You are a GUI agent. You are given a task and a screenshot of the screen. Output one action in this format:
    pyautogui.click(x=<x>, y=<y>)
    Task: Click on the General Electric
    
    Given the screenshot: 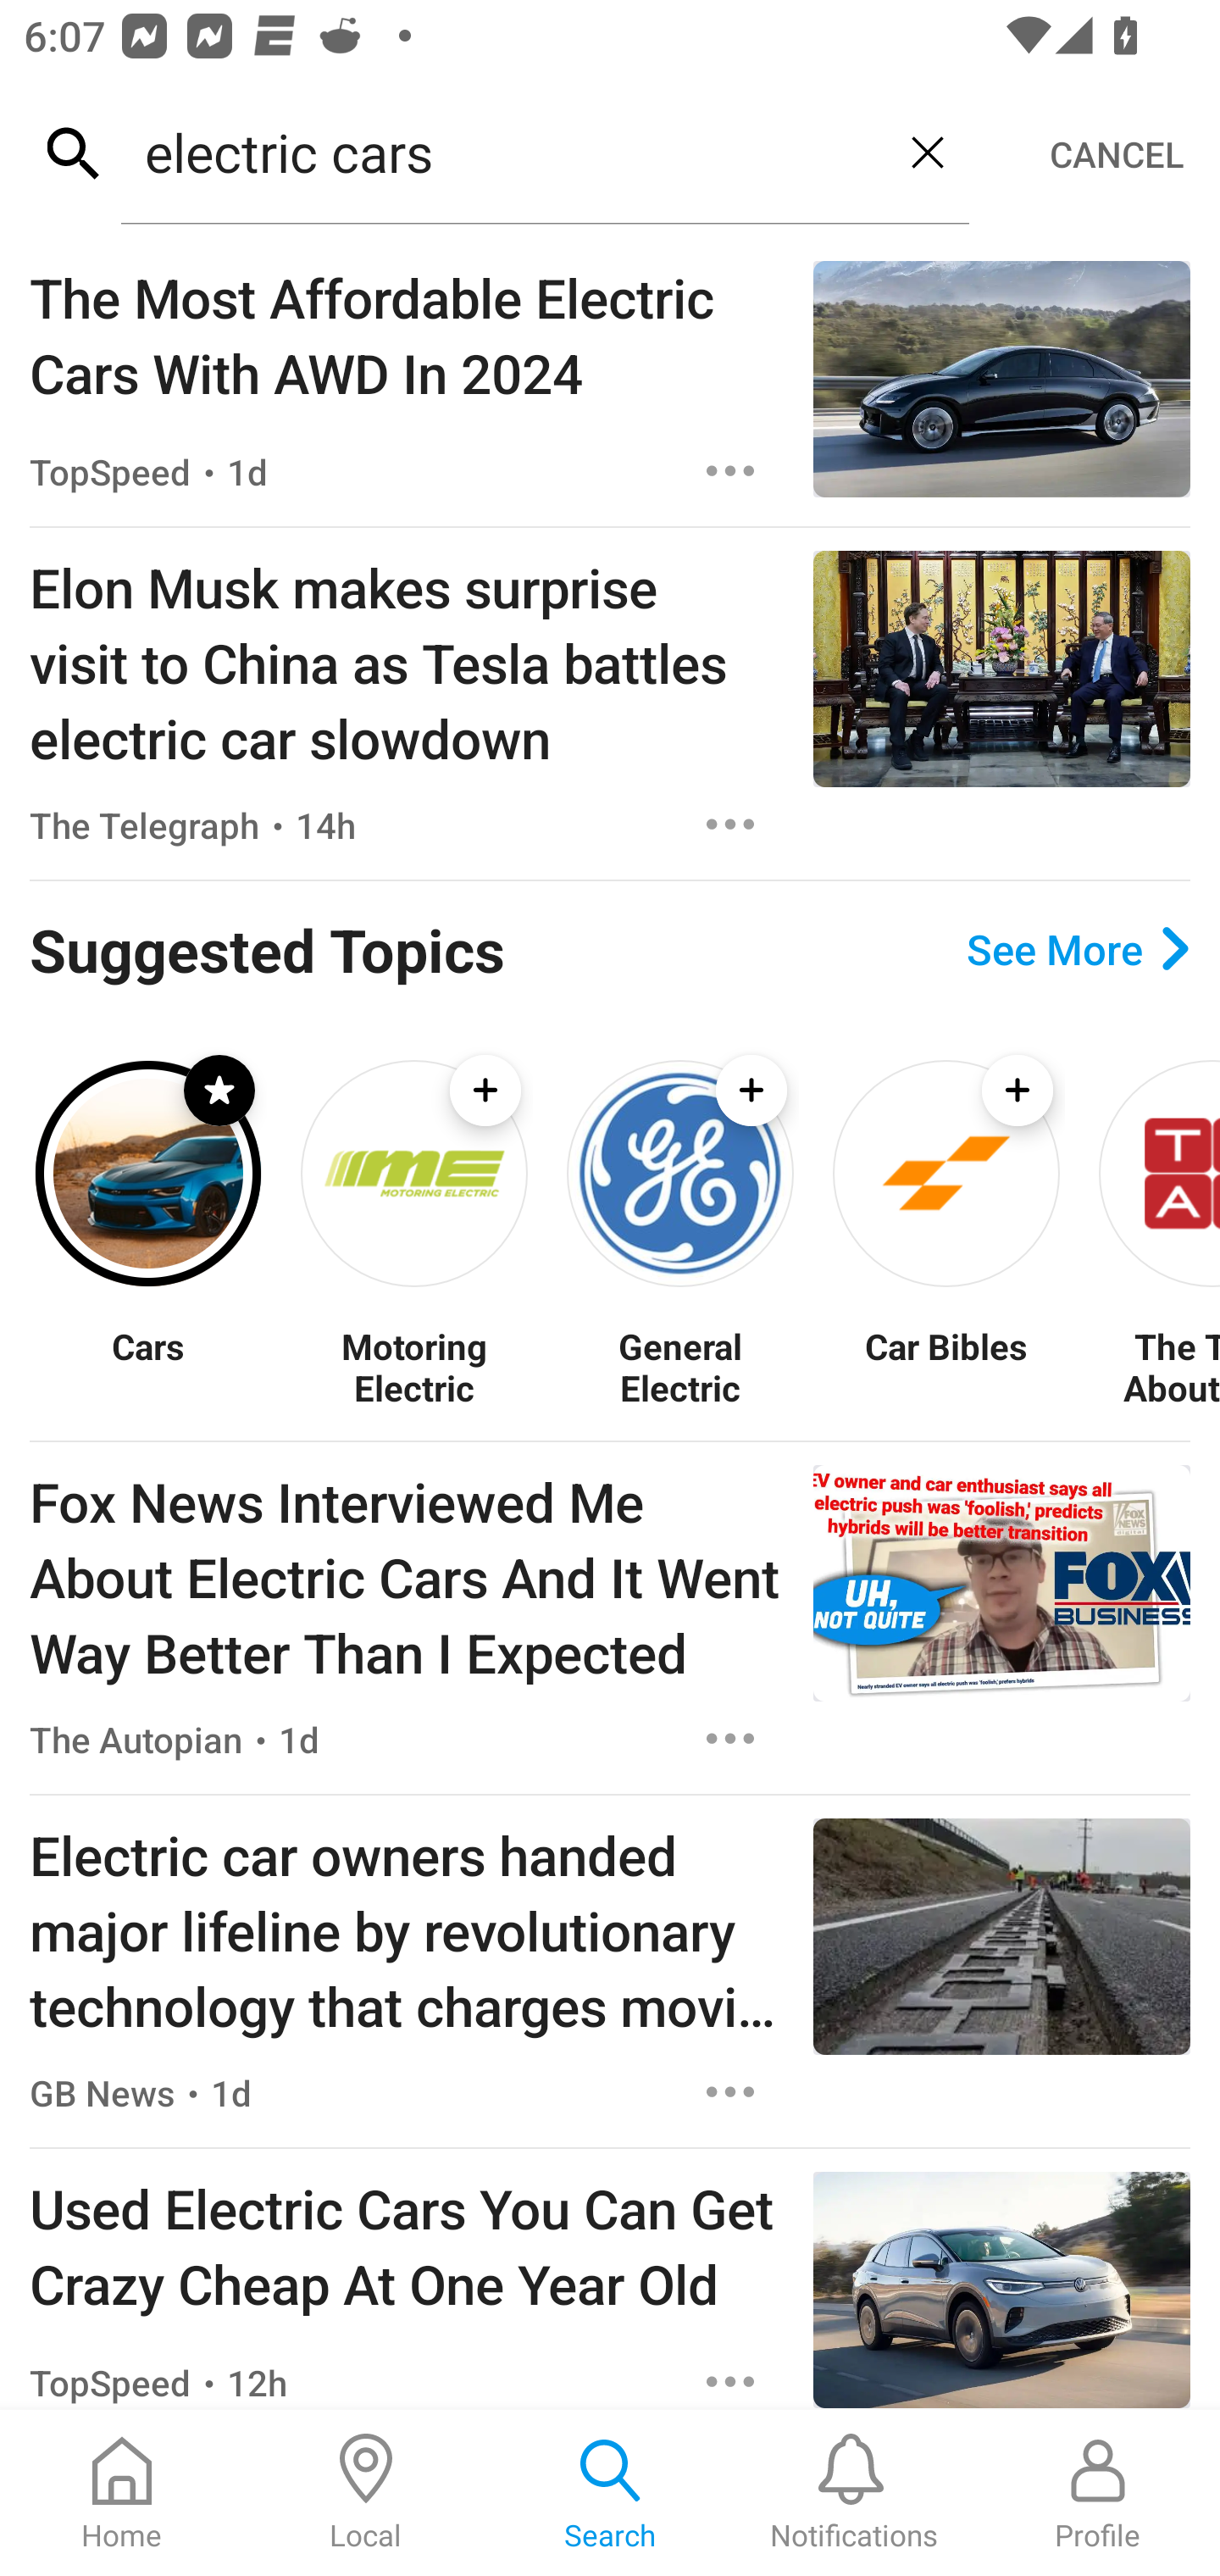 What is the action you would take?
    pyautogui.click(x=679, y=1366)
    